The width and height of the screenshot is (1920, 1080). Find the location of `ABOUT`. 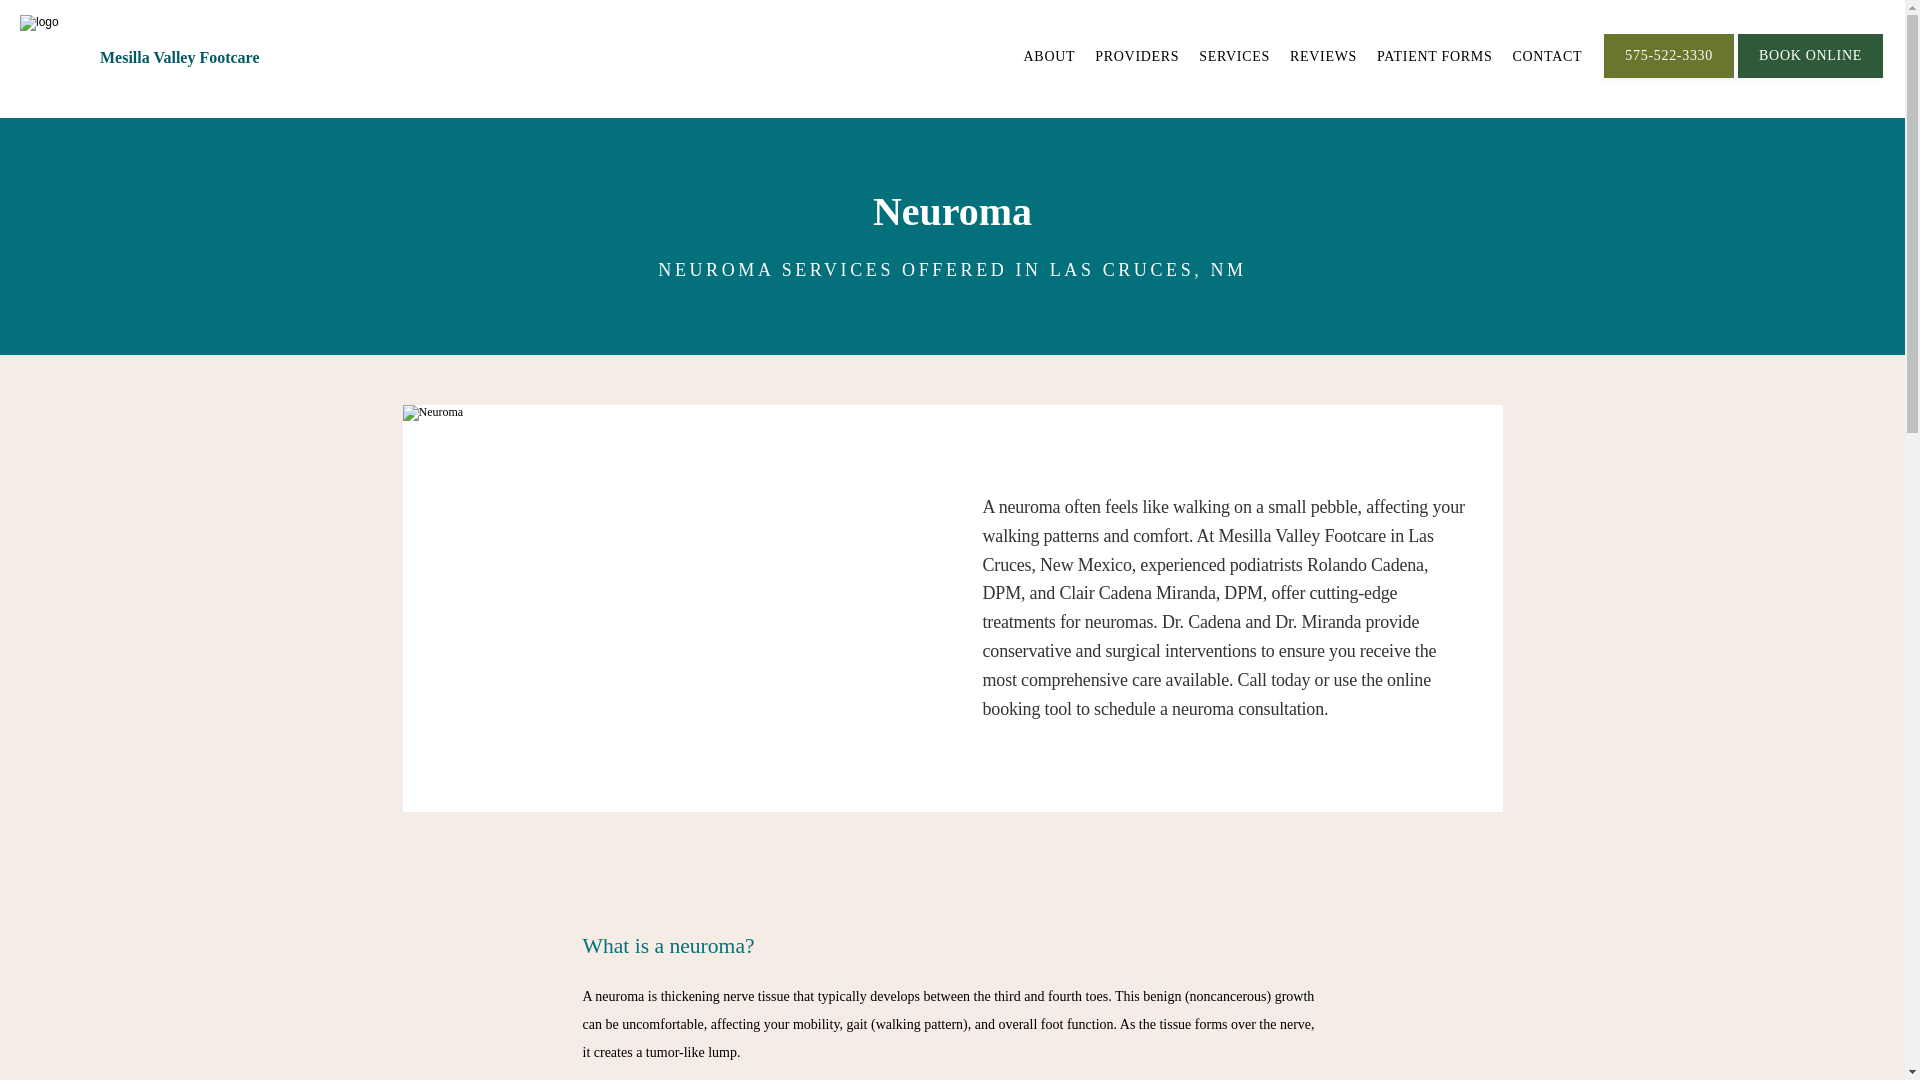

ABOUT is located at coordinates (1049, 56).